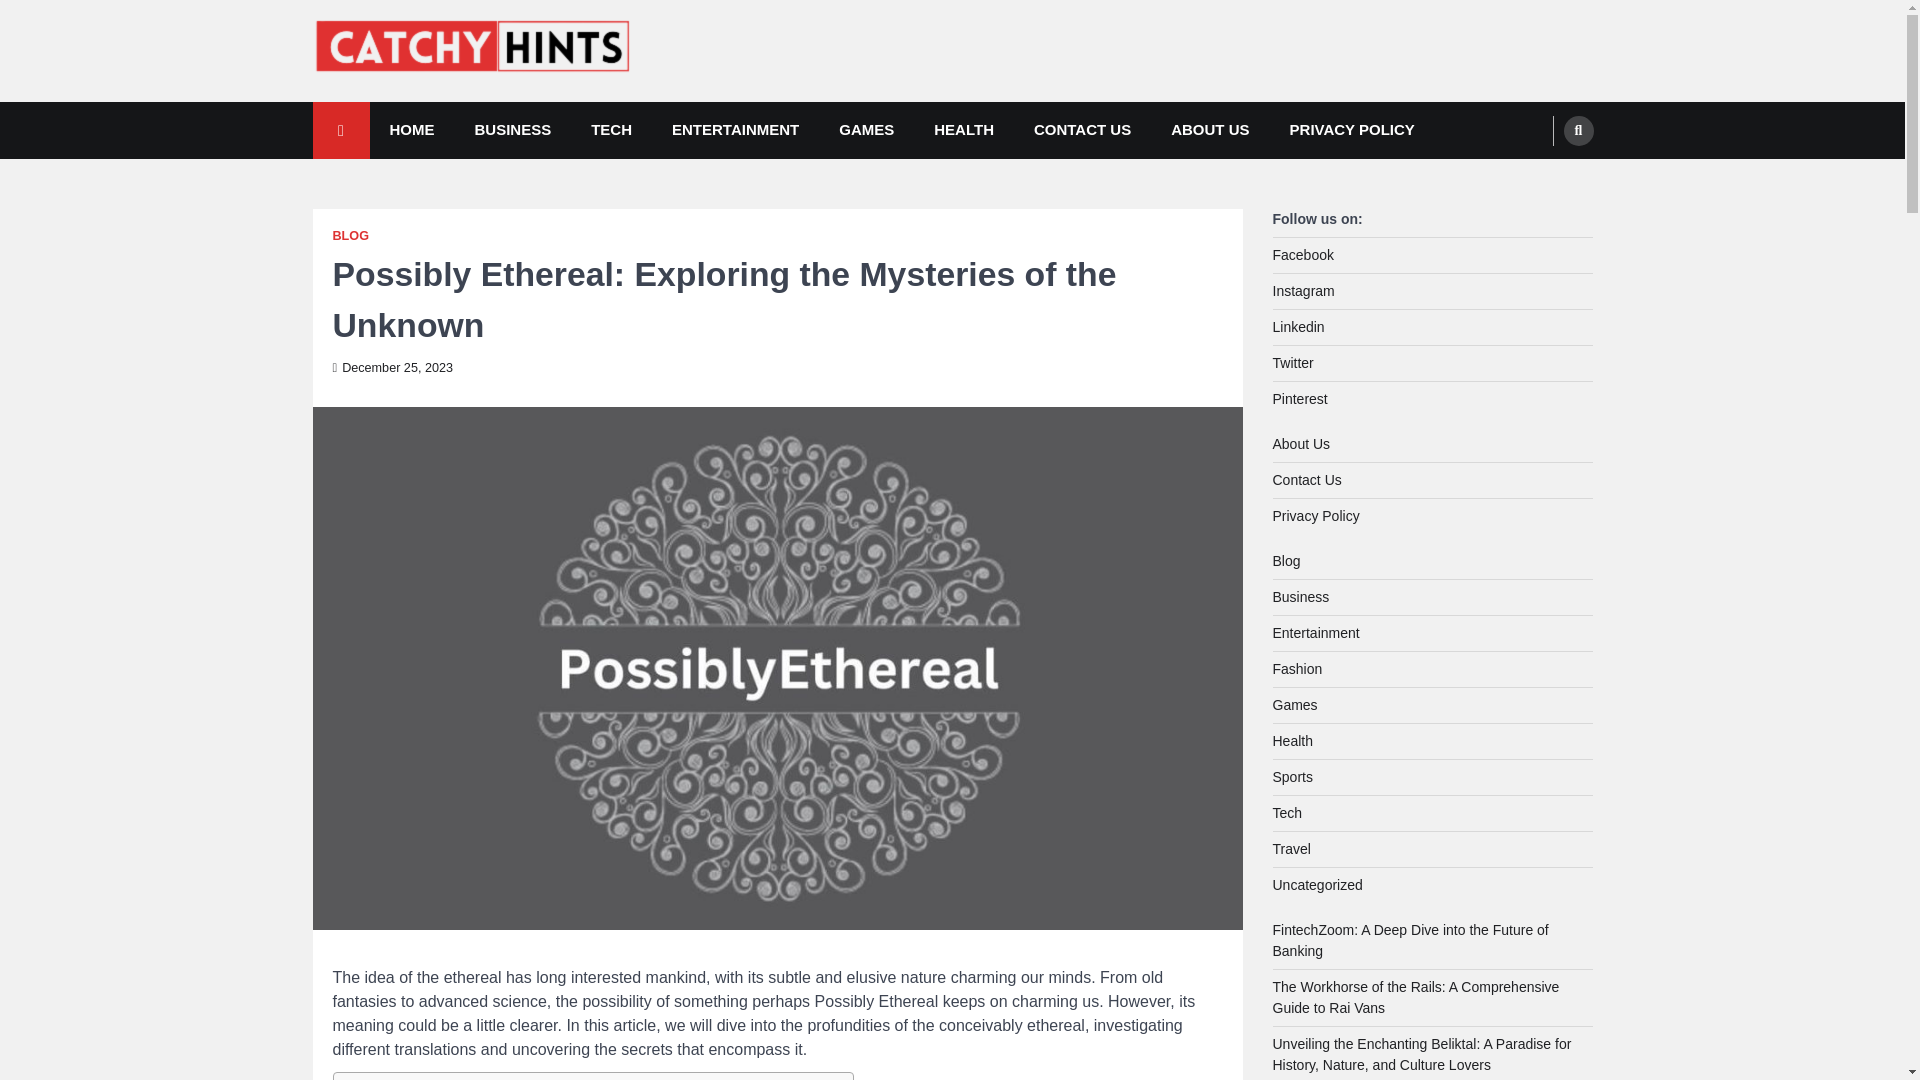 This screenshot has width=1920, height=1080. What do you see at coordinates (1352, 130) in the screenshot?
I see `PRIVACY POLICY` at bounding box center [1352, 130].